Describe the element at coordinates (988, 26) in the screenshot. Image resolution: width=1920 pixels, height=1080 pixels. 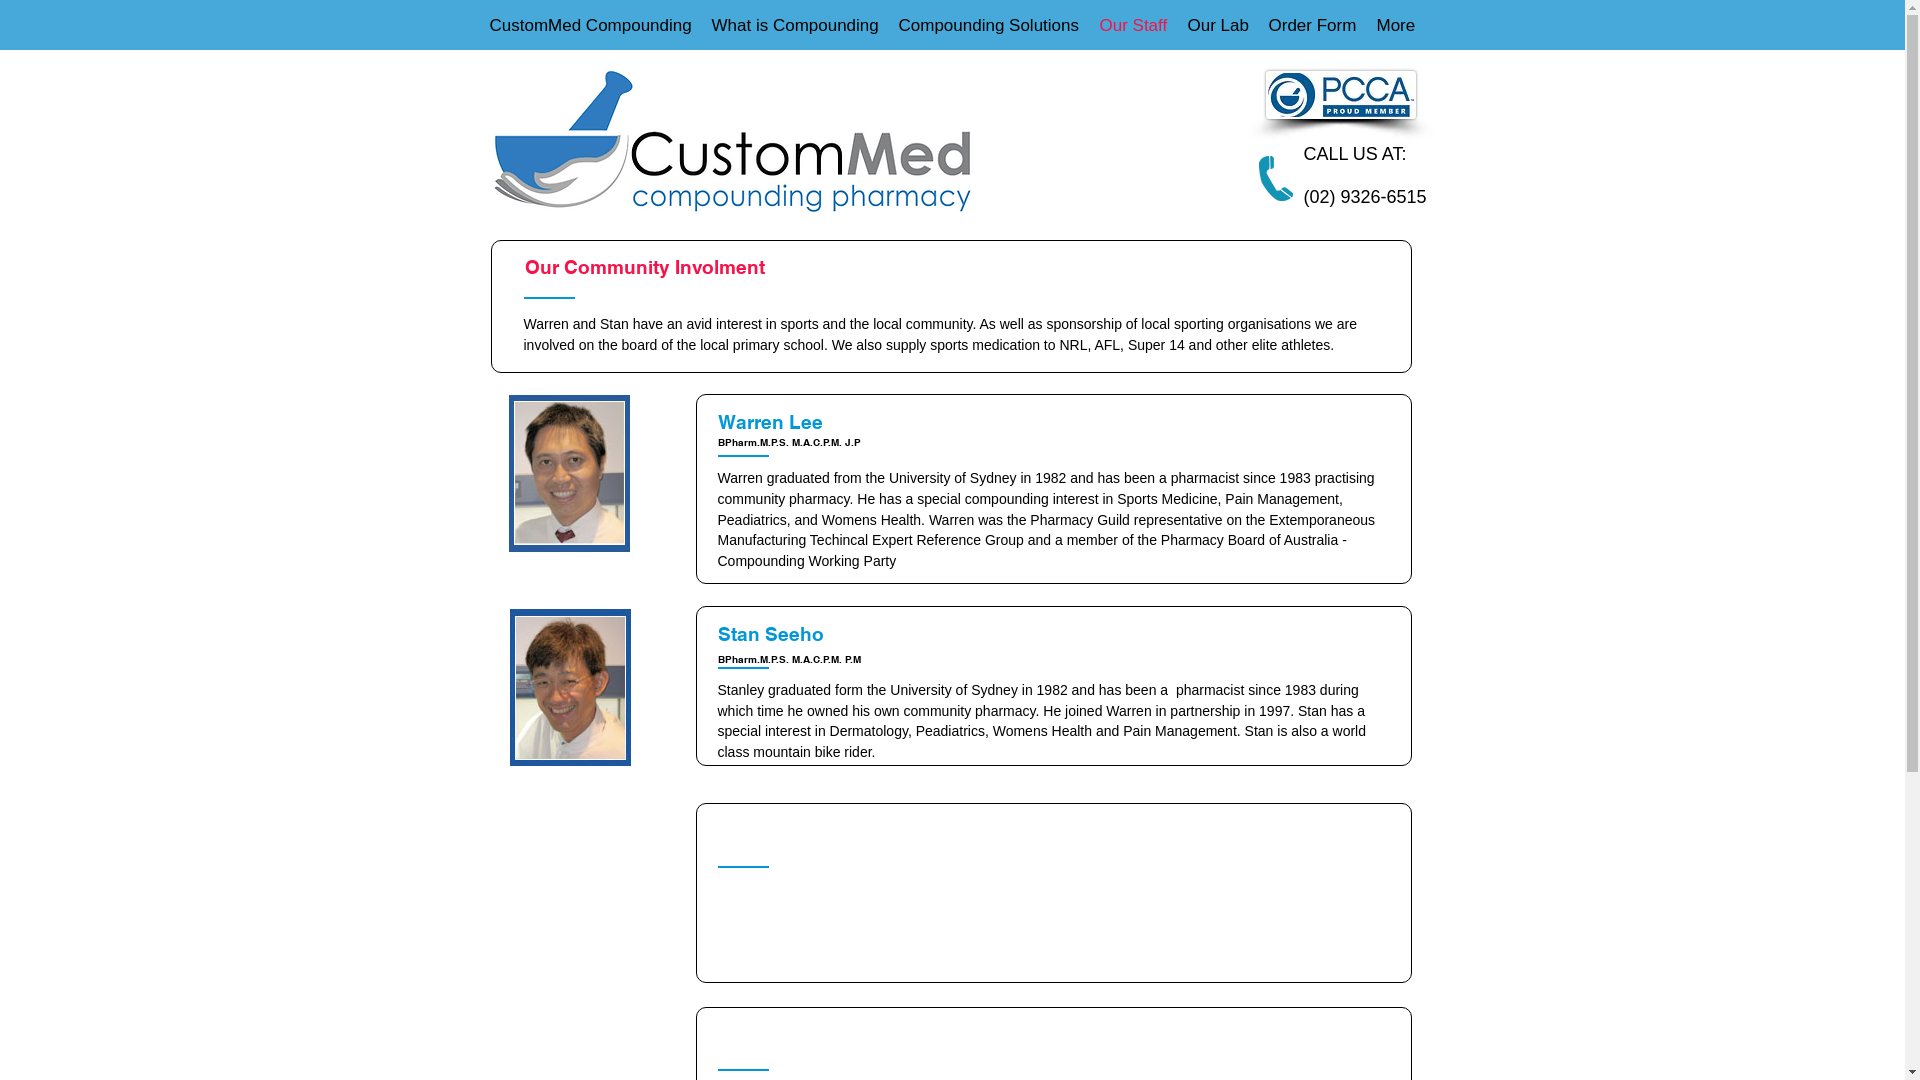
I see `Compounding Solutions` at that location.